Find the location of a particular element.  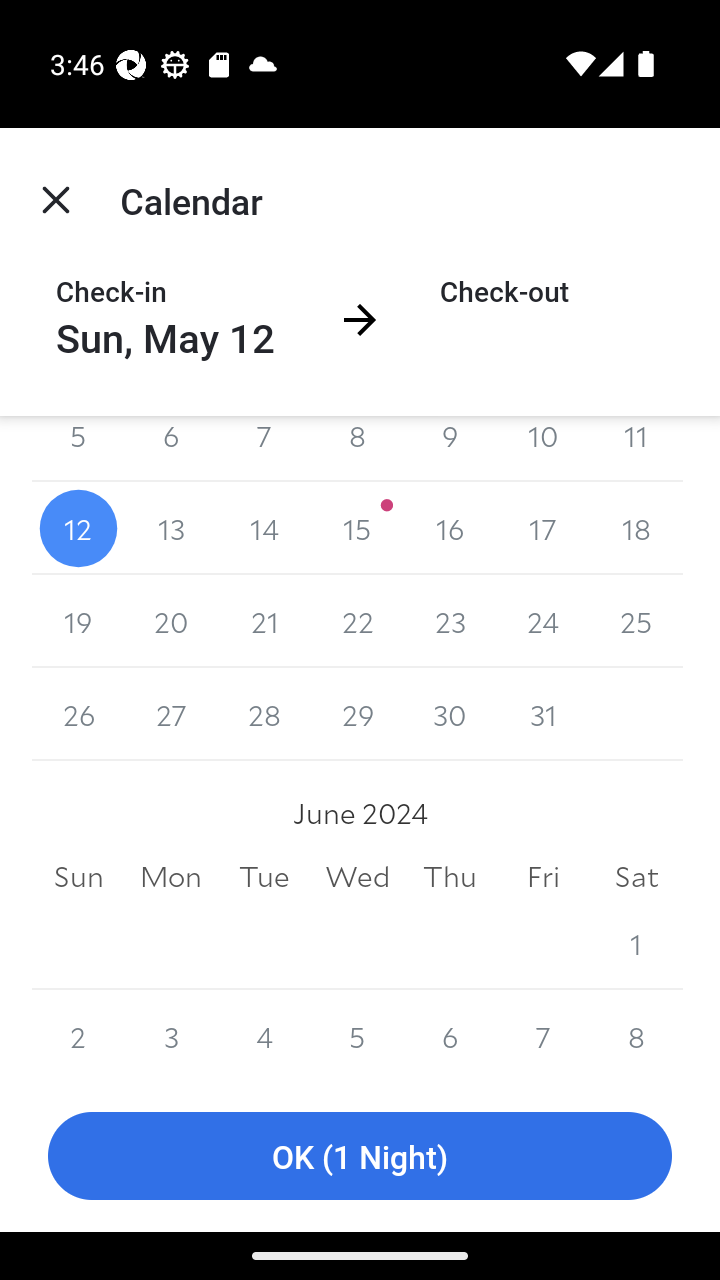

6 6 June 2024 is located at coordinates (450, 1034).